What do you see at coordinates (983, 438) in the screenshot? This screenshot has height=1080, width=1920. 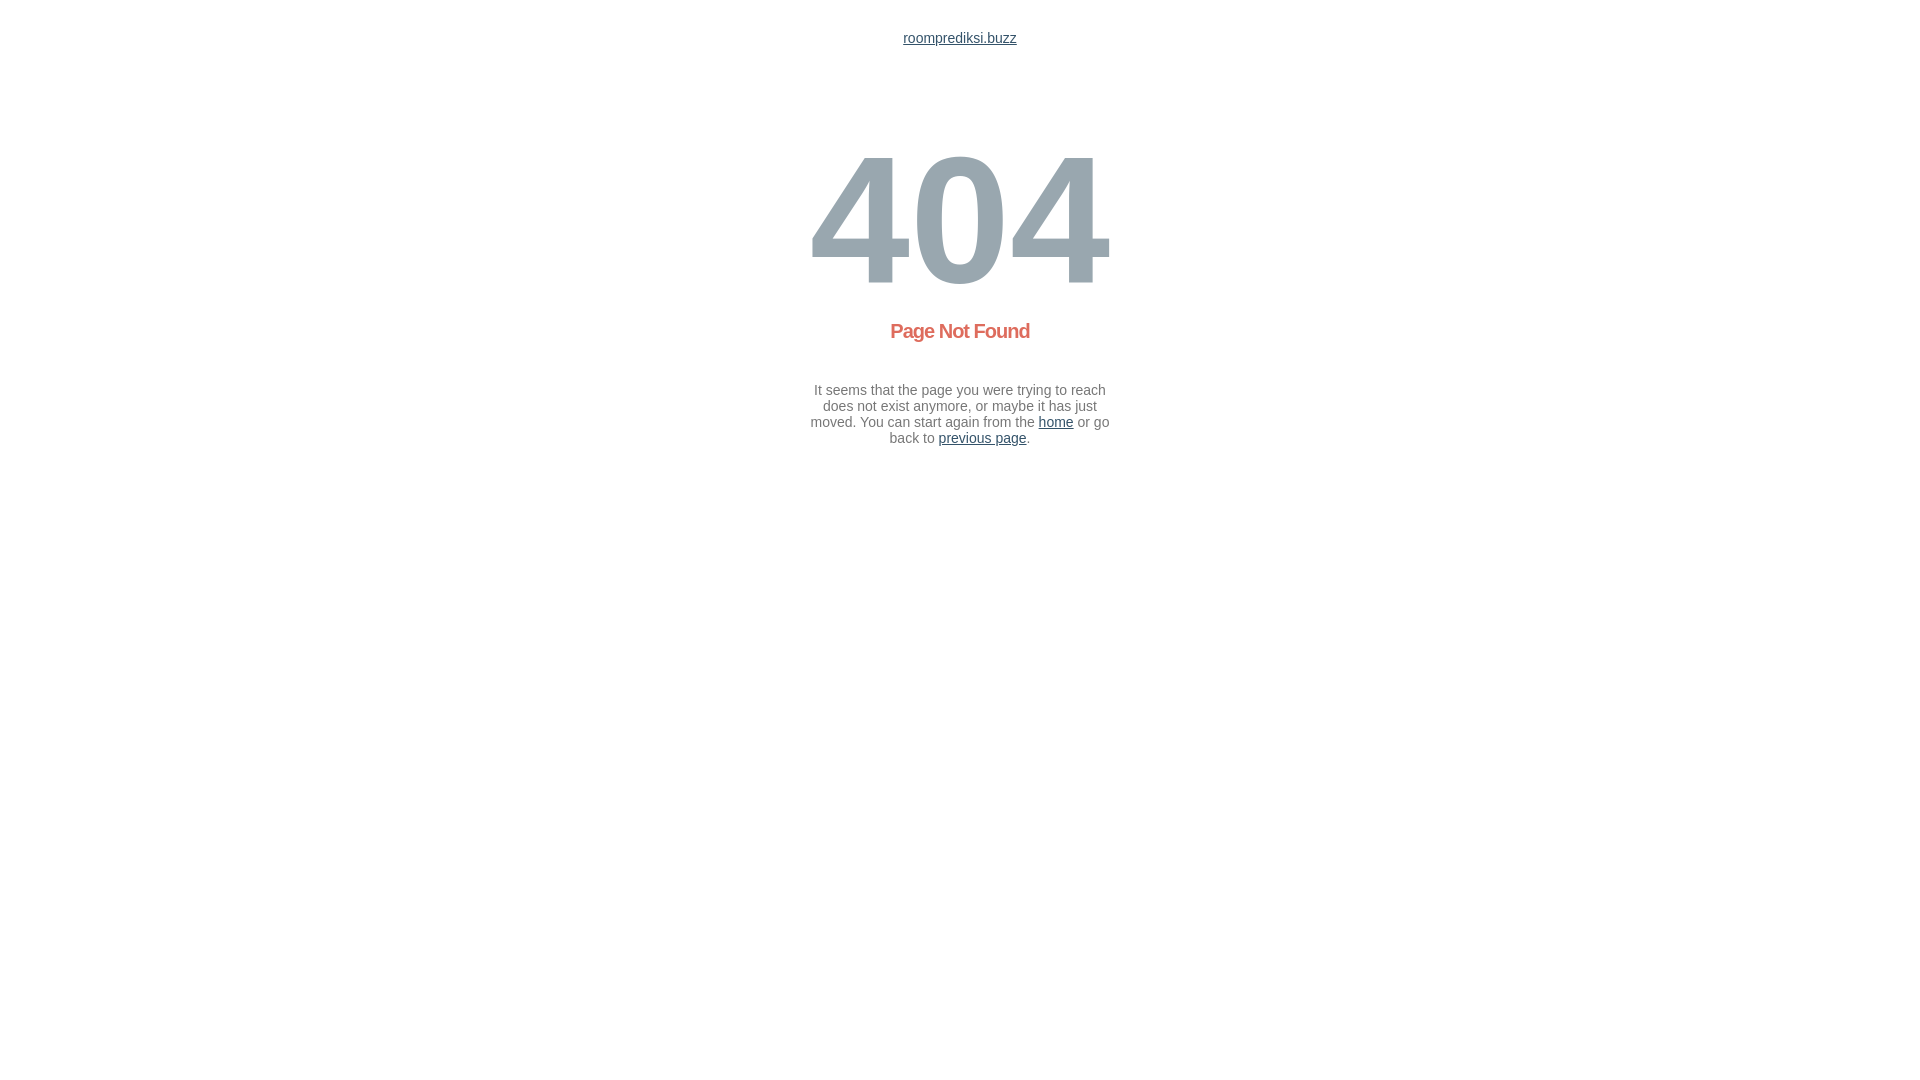 I see `previous page` at bounding box center [983, 438].